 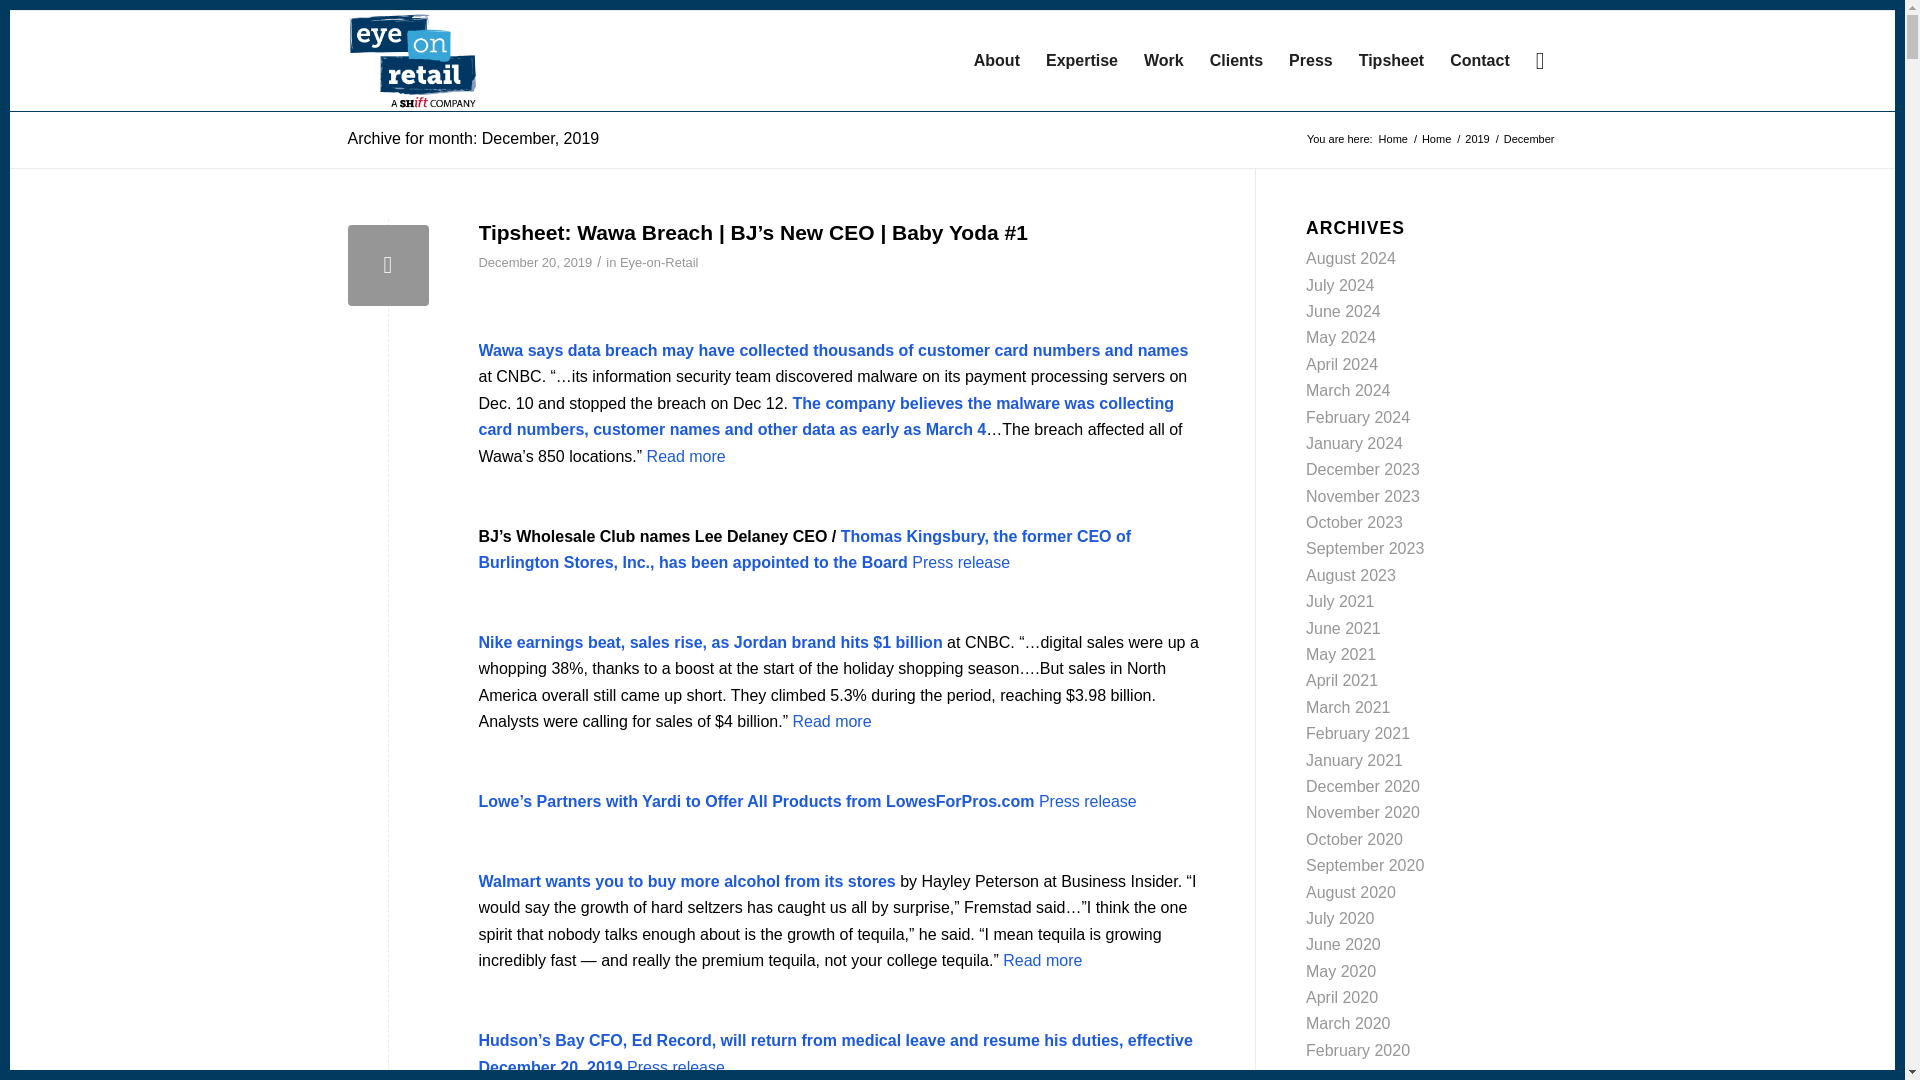 I want to click on Press release, so click(x=960, y=562).